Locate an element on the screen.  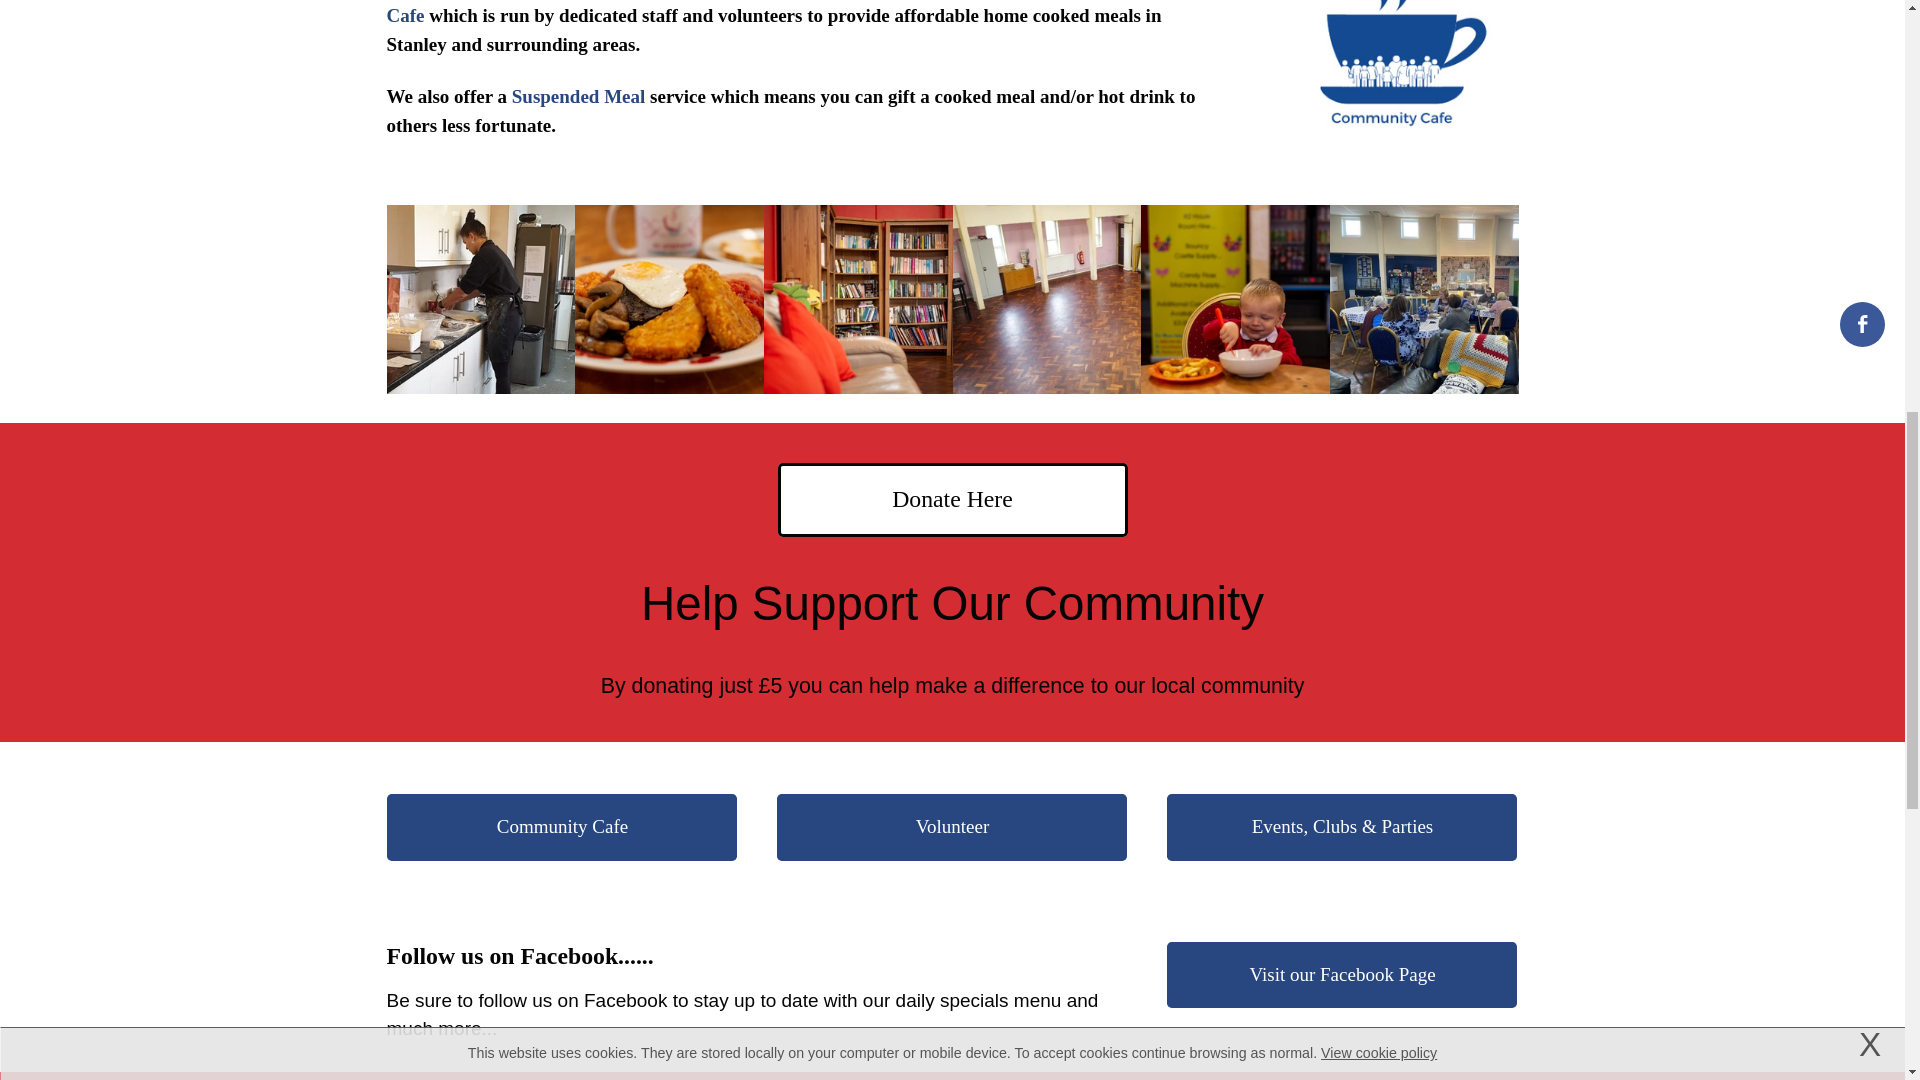
Donate Here is located at coordinates (952, 500).